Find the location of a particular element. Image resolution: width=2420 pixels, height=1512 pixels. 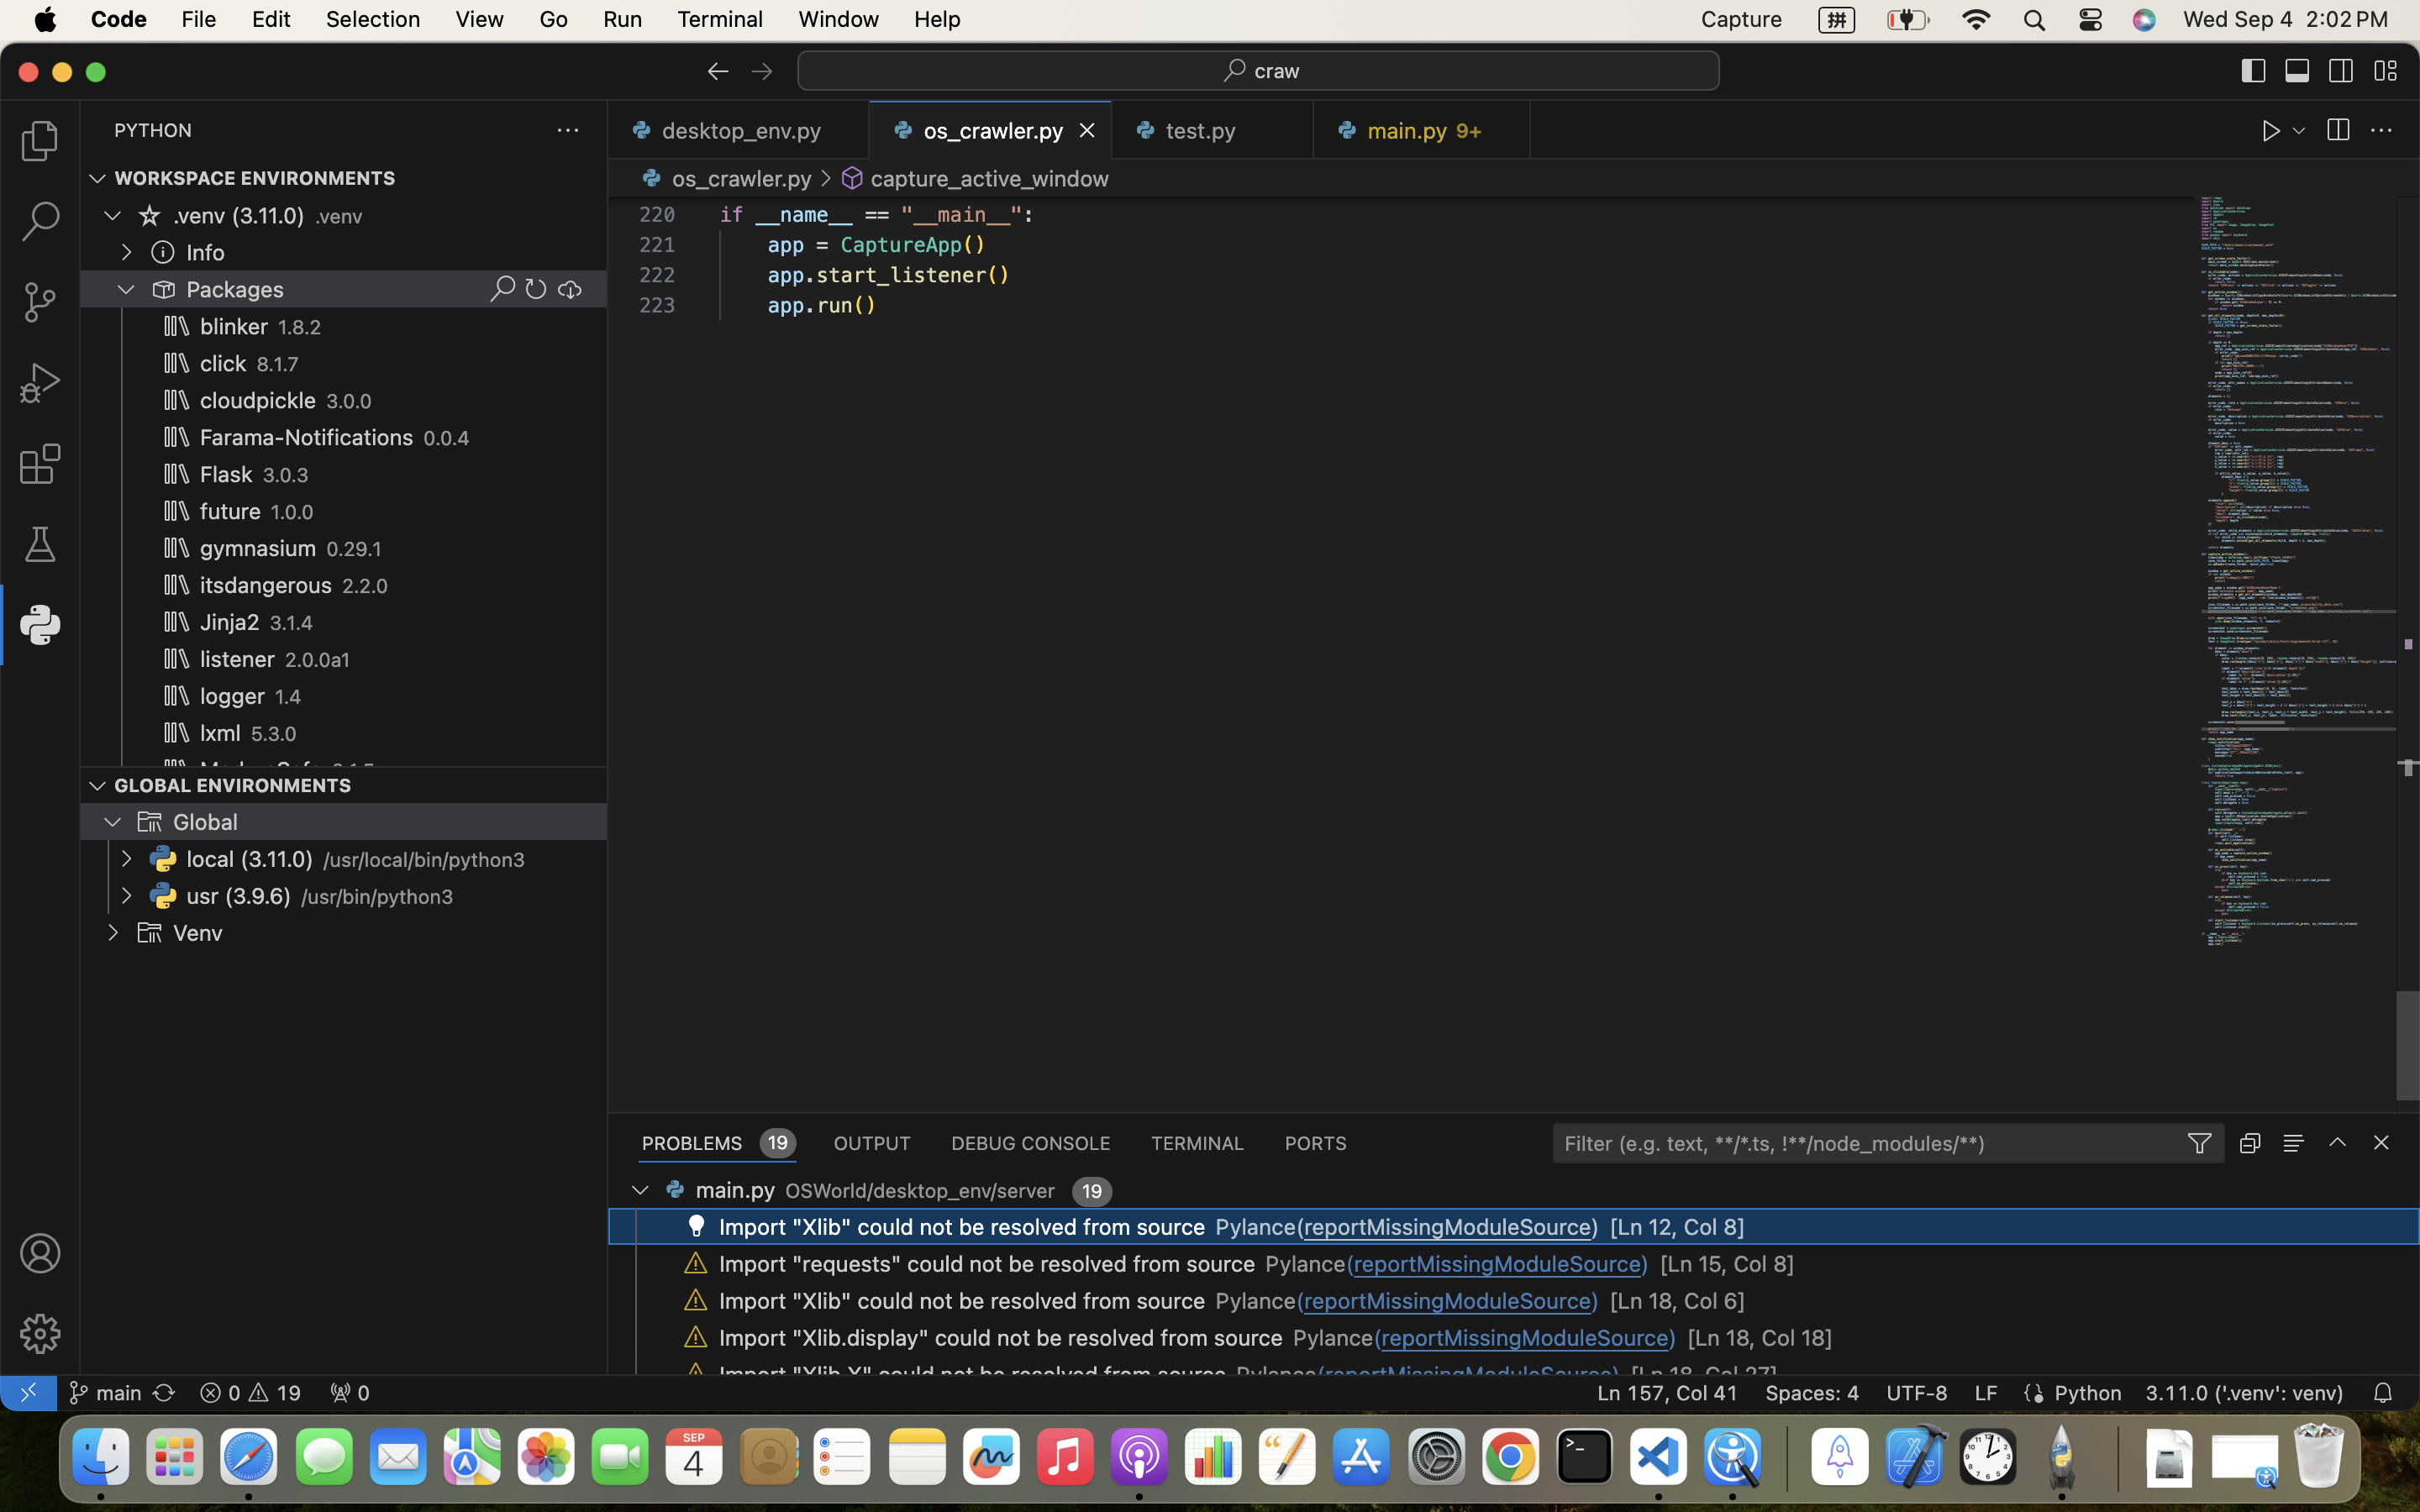

 is located at coordinates (2342, 71).